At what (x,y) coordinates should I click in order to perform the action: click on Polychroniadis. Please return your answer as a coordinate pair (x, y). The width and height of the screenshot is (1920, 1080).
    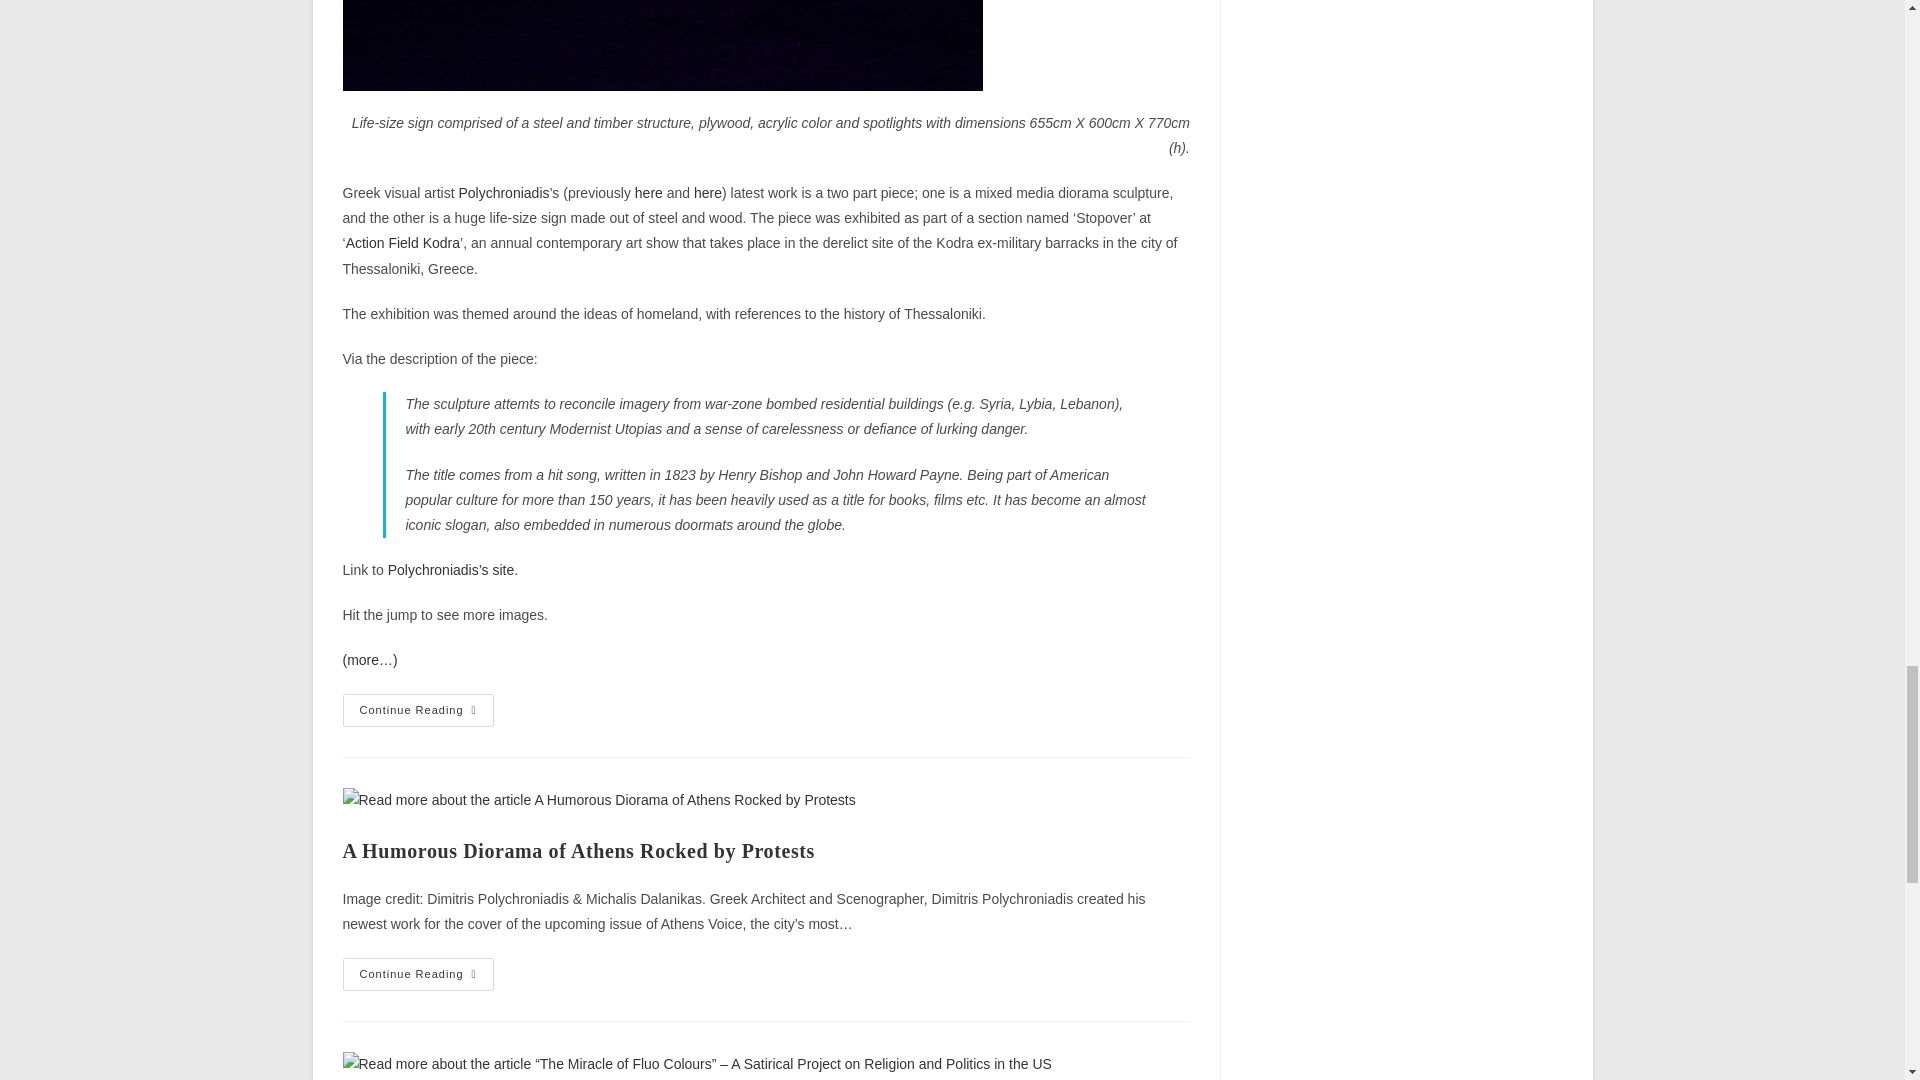
    Looking at the image, I should click on (504, 192).